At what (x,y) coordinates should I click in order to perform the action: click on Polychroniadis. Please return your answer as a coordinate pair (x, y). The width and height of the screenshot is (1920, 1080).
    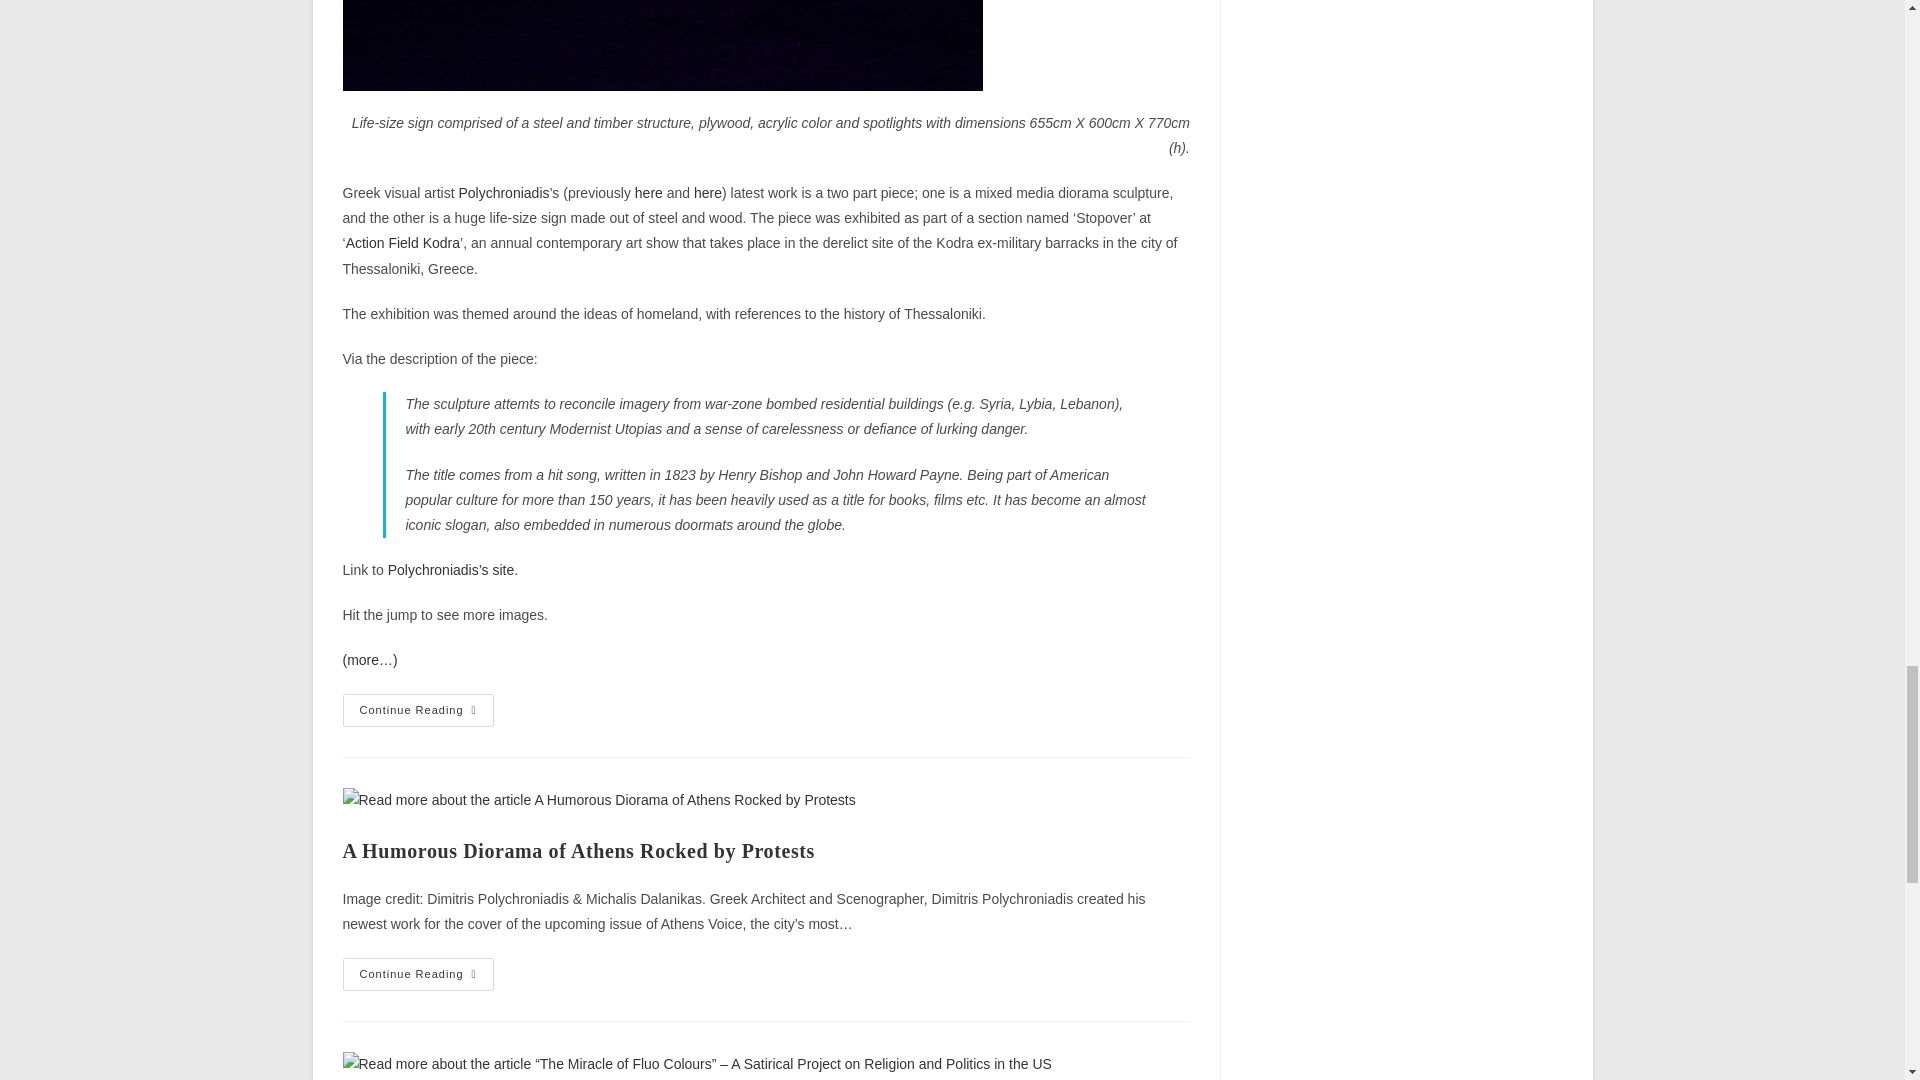
    Looking at the image, I should click on (504, 192).